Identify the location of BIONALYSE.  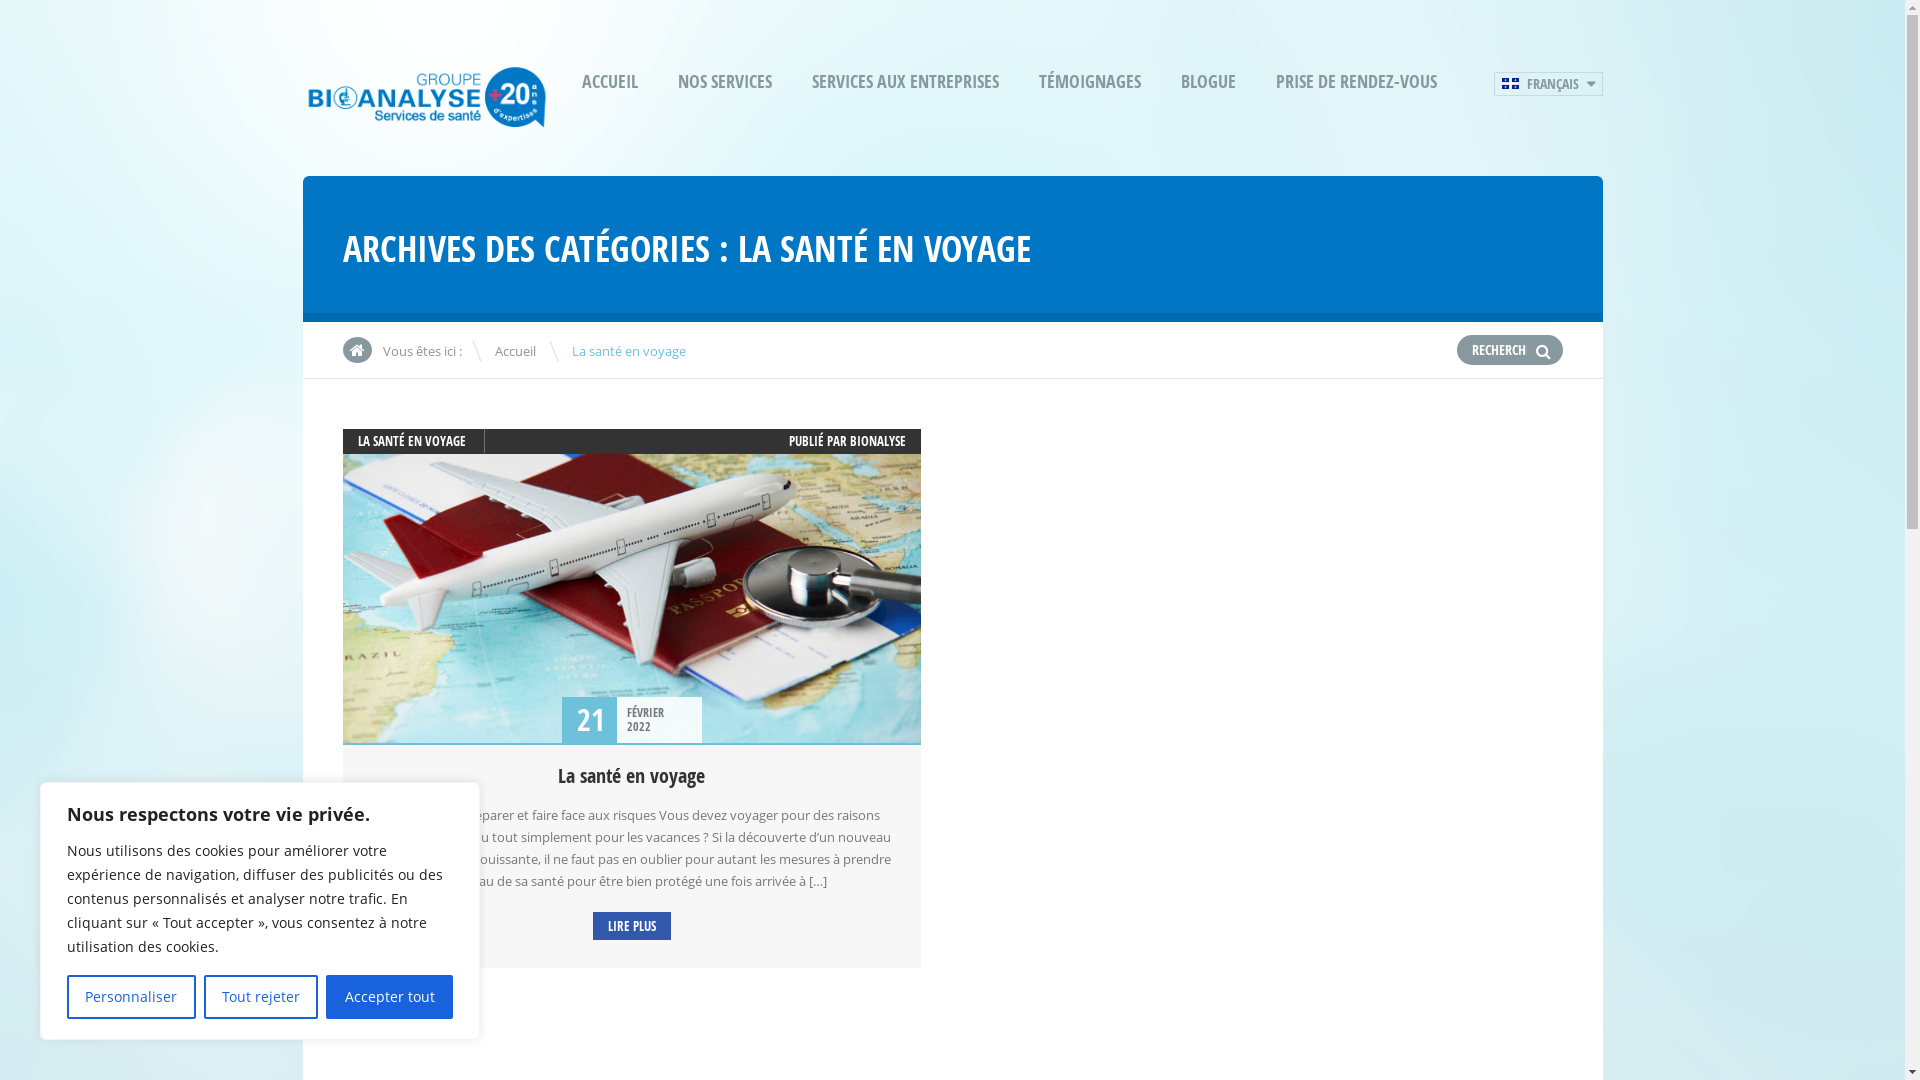
(878, 441).